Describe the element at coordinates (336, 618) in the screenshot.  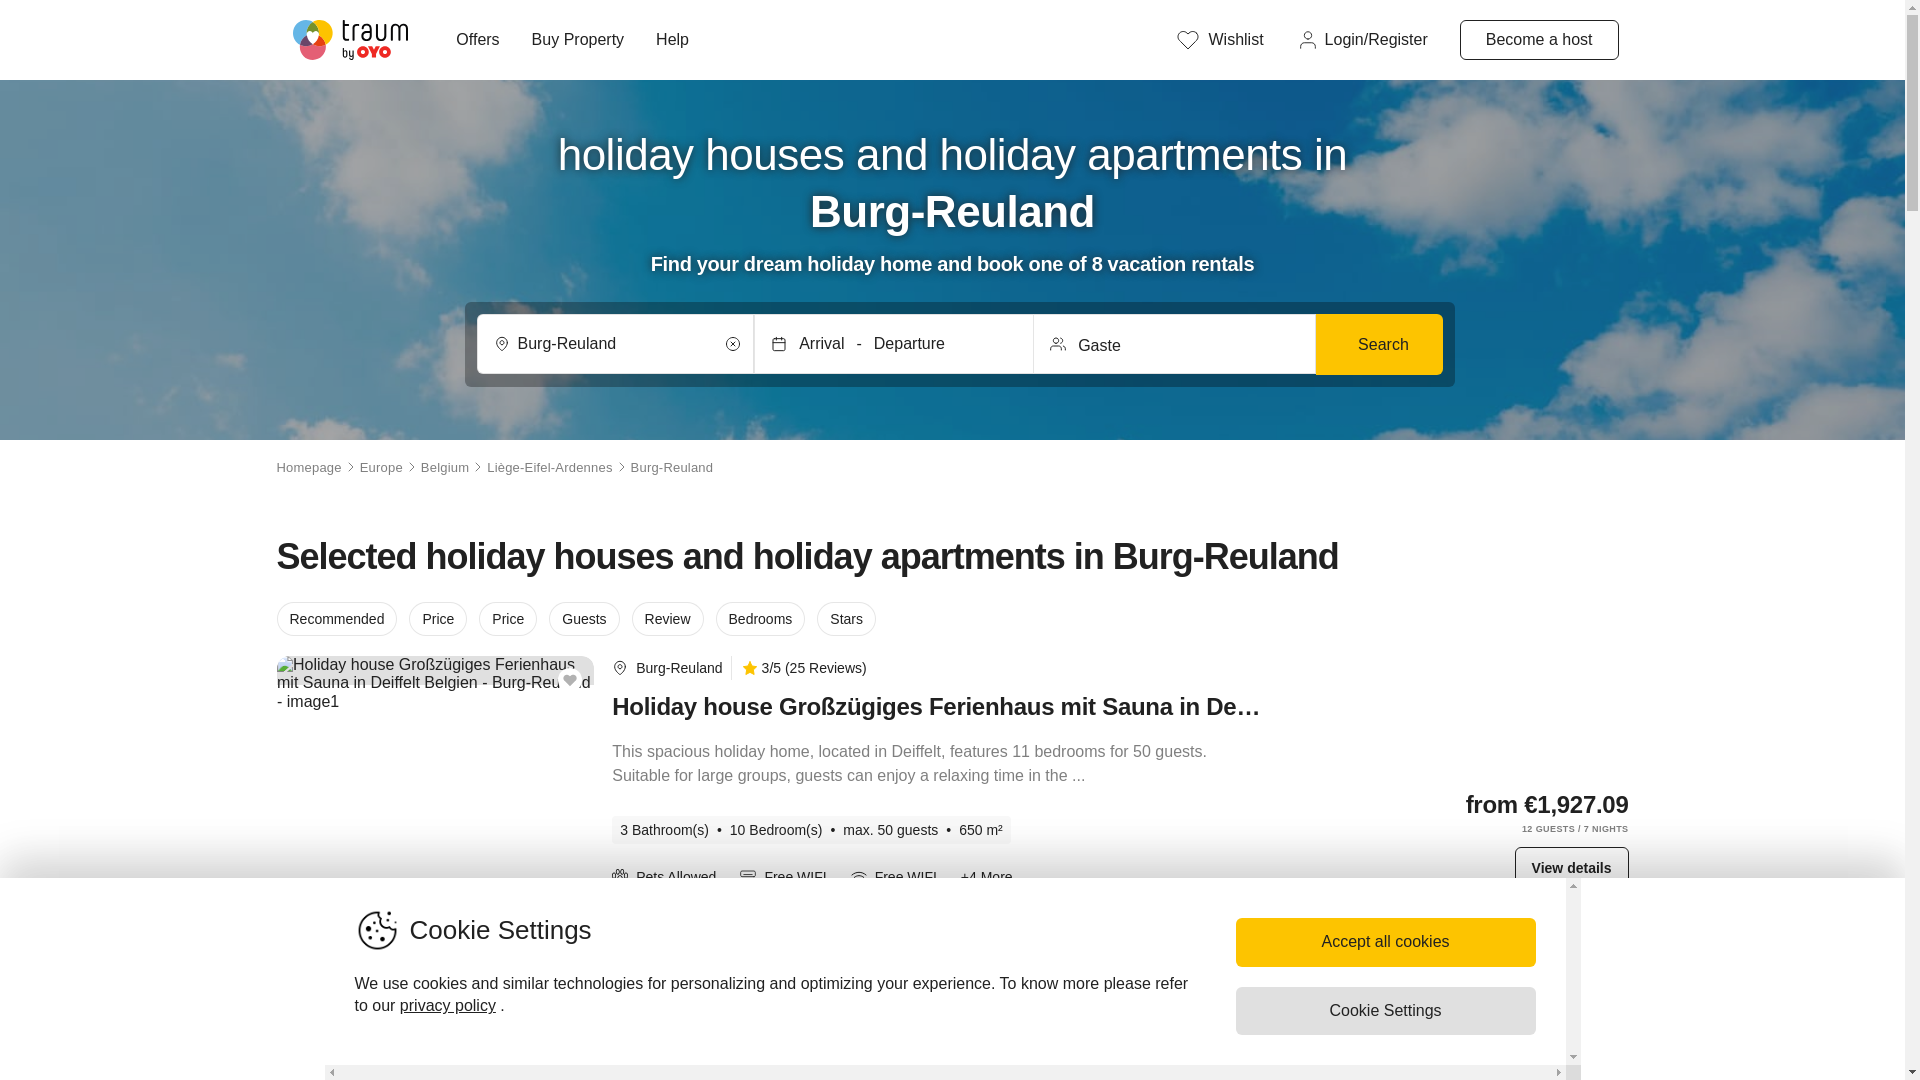
I see `Recommended` at that location.